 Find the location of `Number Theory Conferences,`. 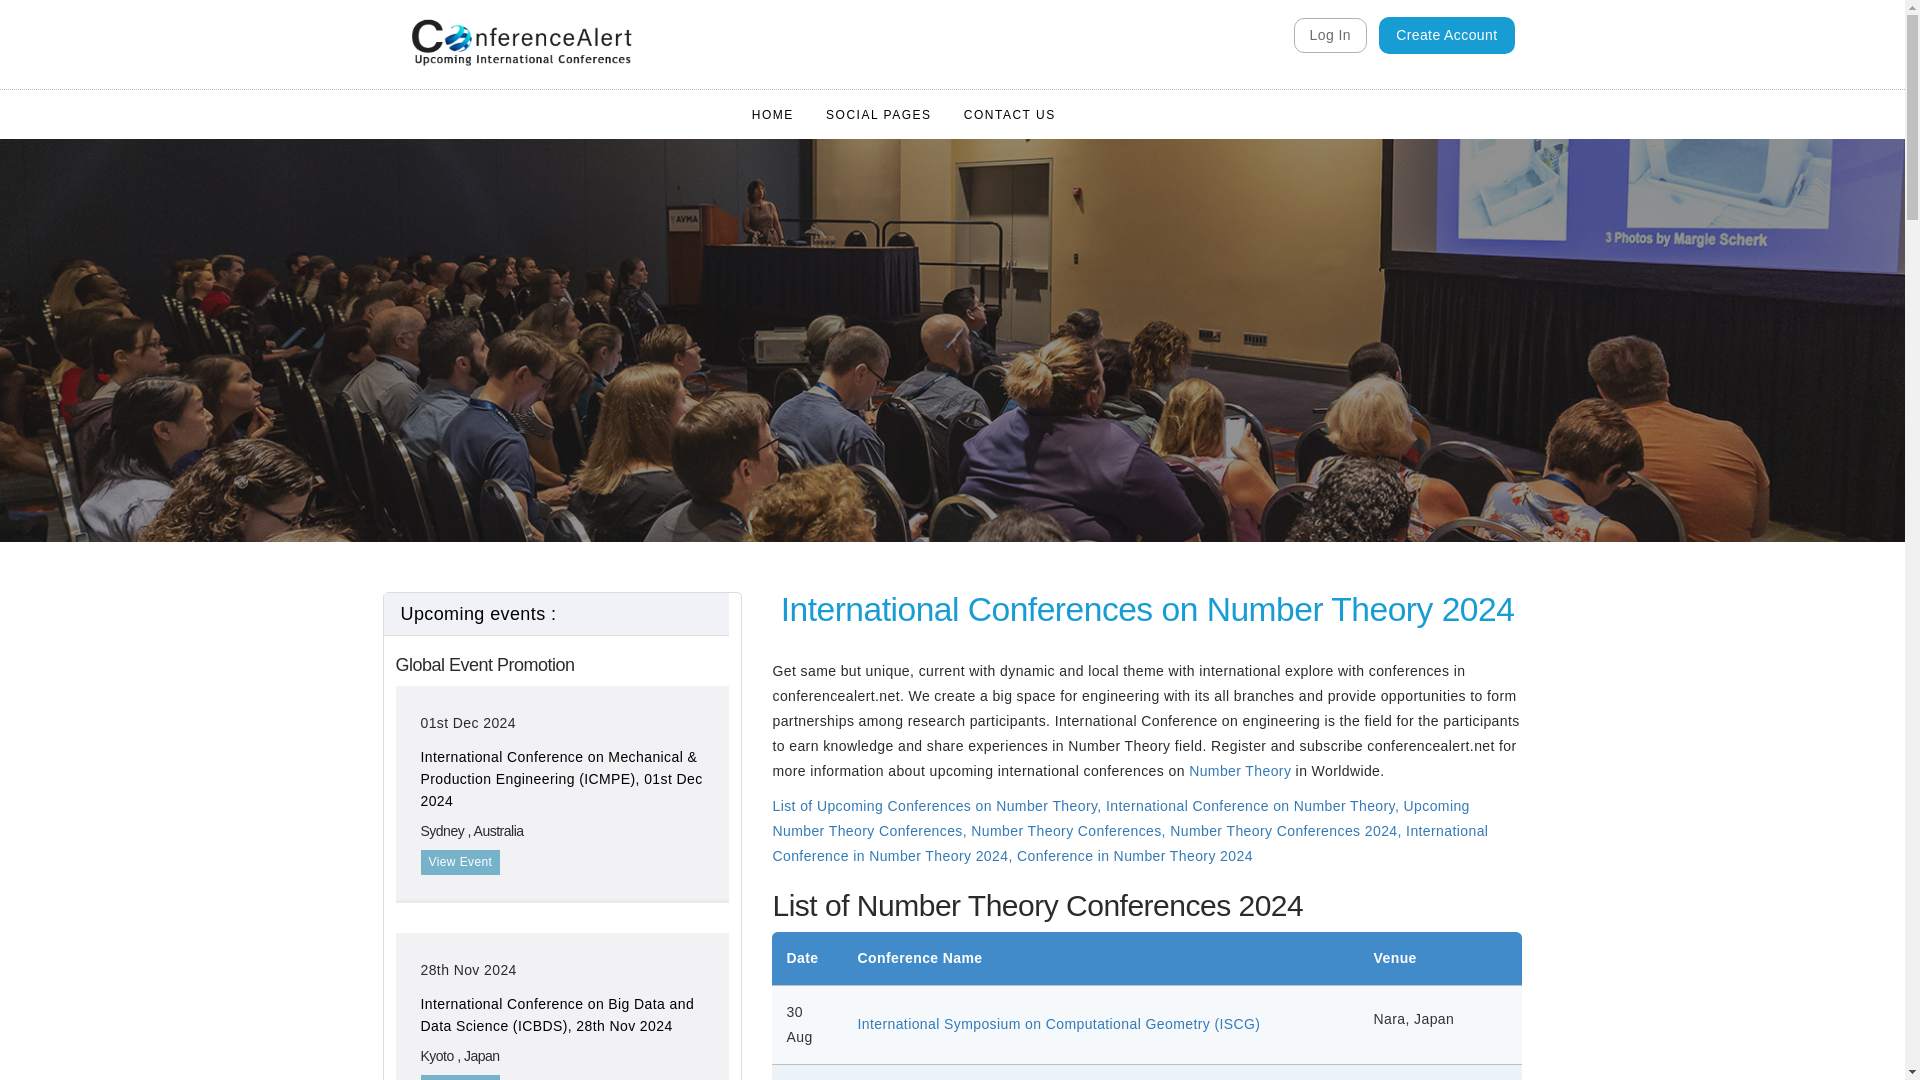

Number Theory Conferences, is located at coordinates (1070, 830).